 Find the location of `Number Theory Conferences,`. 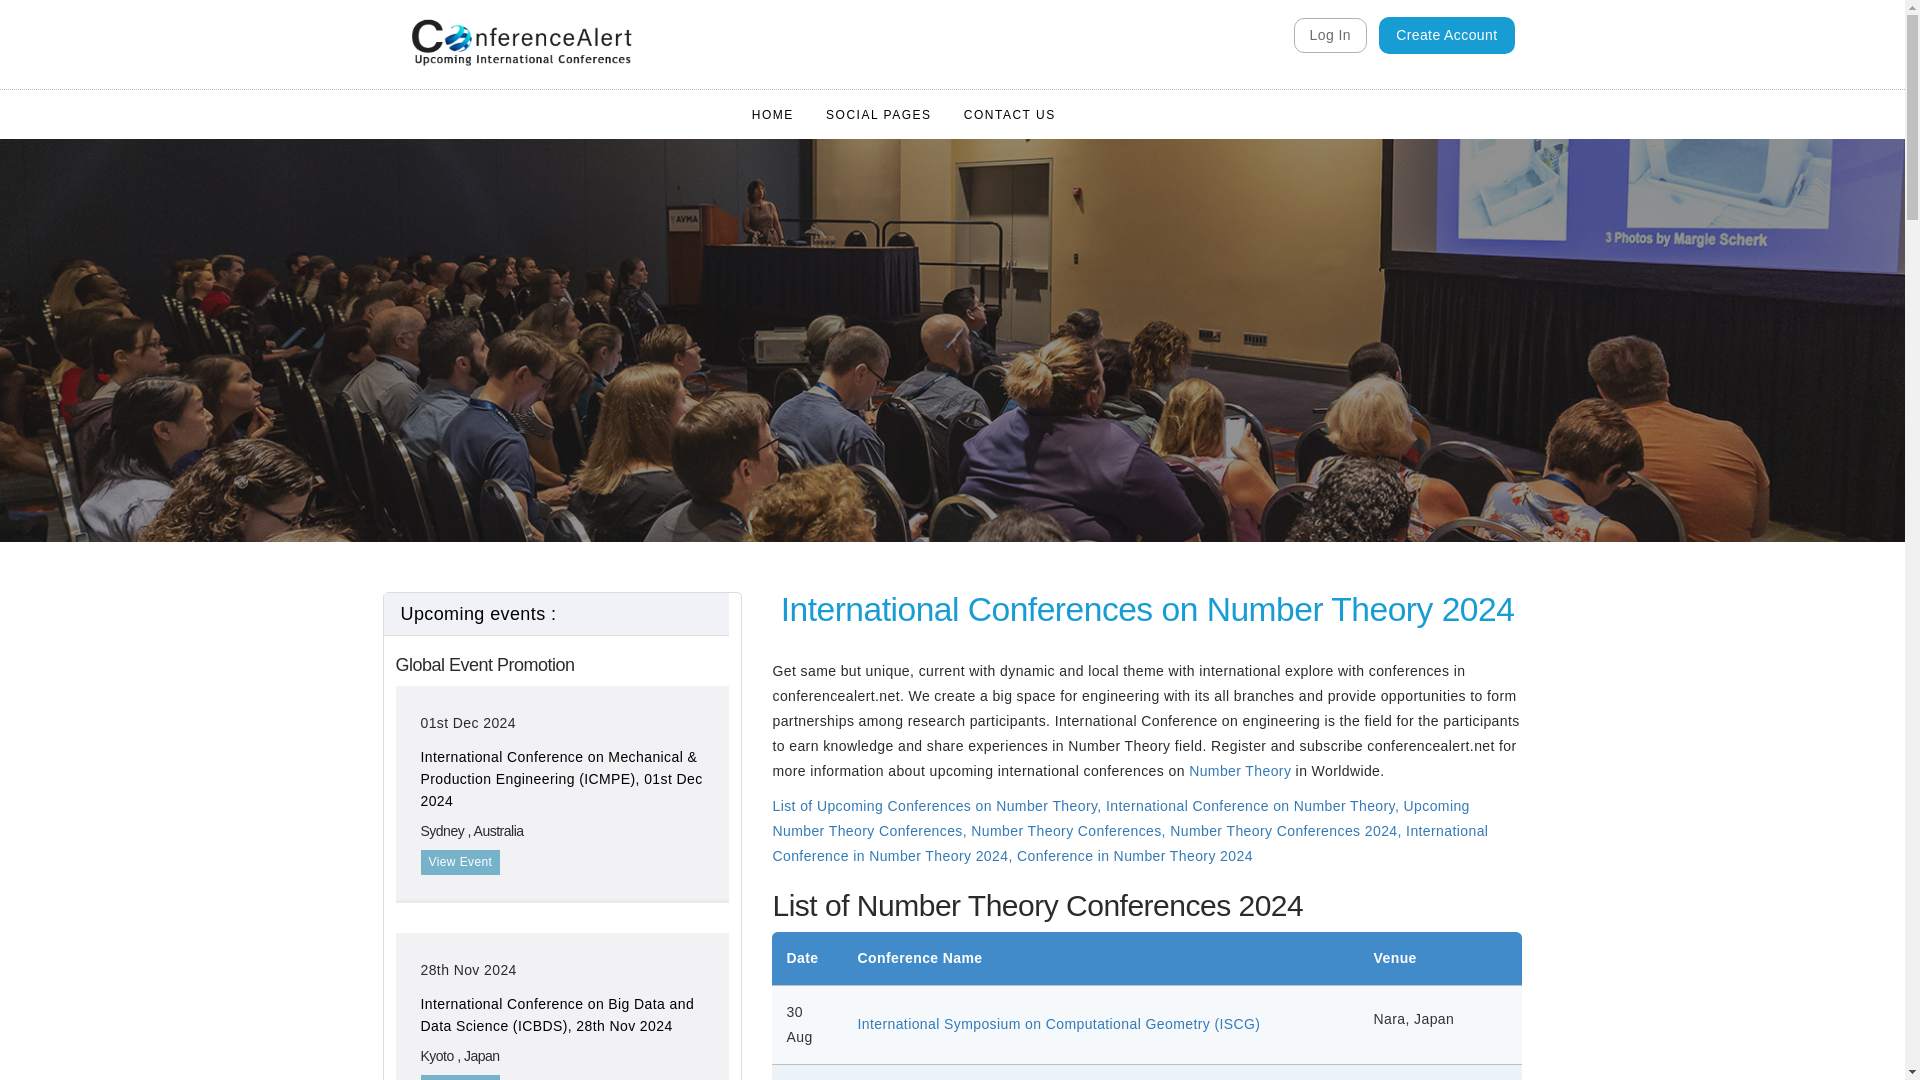

Number Theory Conferences, is located at coordinates (1070, 830).